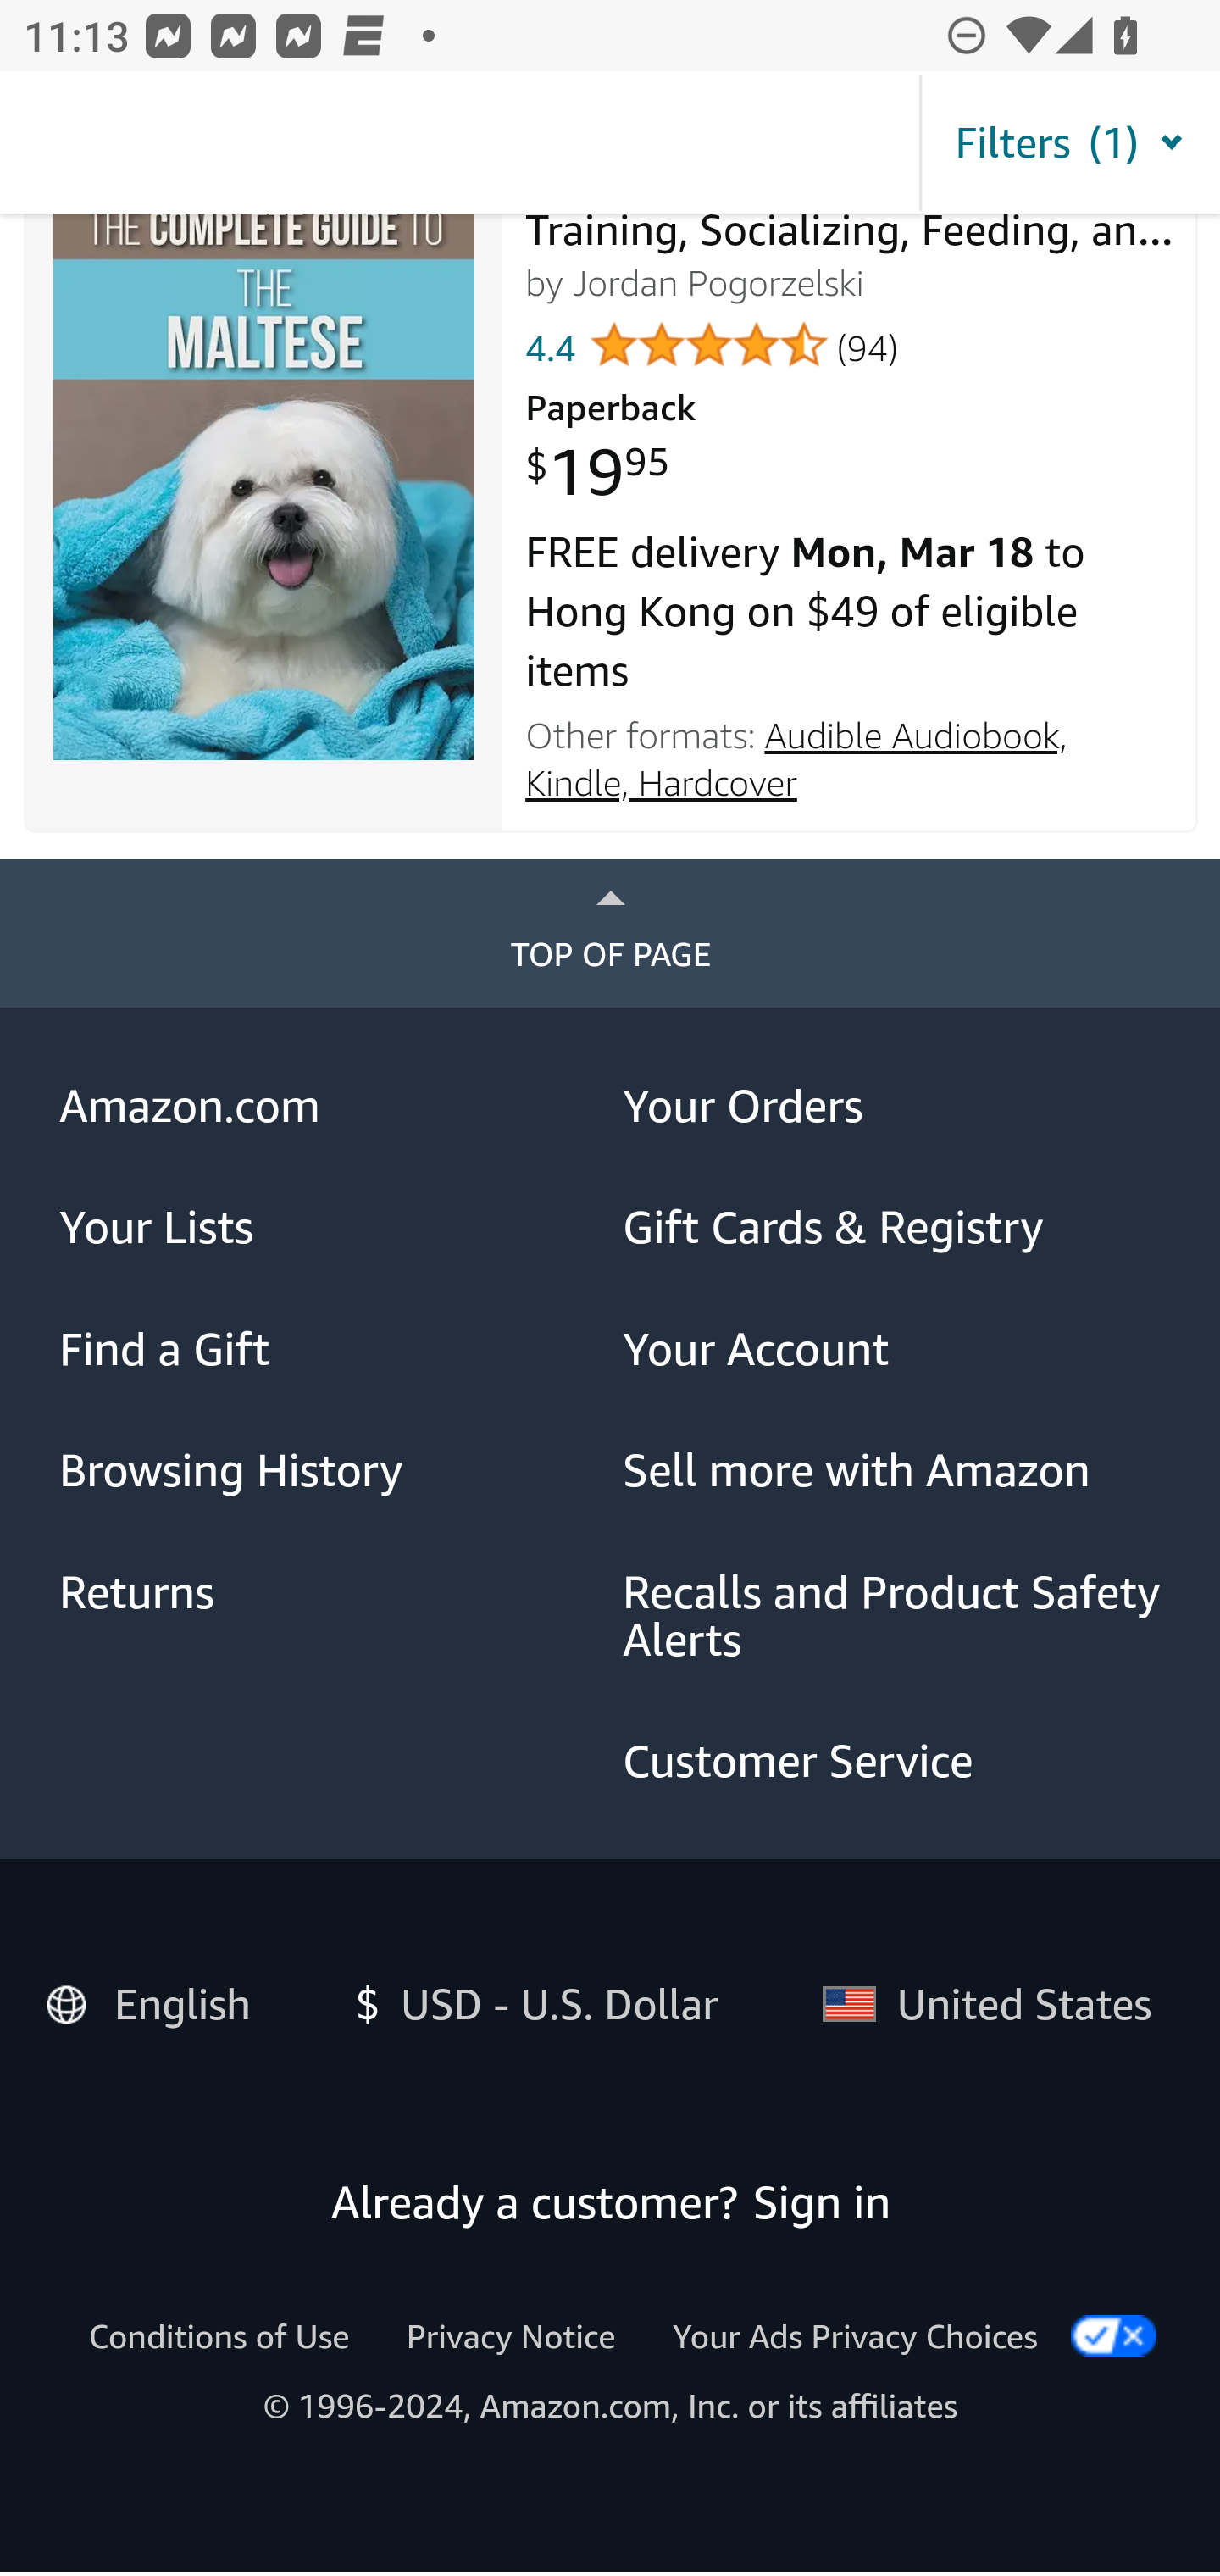 Image resolution: width=1220 pixels, height=2576 pixels. What do you see at coordinates (159, 2000) in the screenshot?
I see `Choose a language for shopping. English` at bounding box center [159, 2000].